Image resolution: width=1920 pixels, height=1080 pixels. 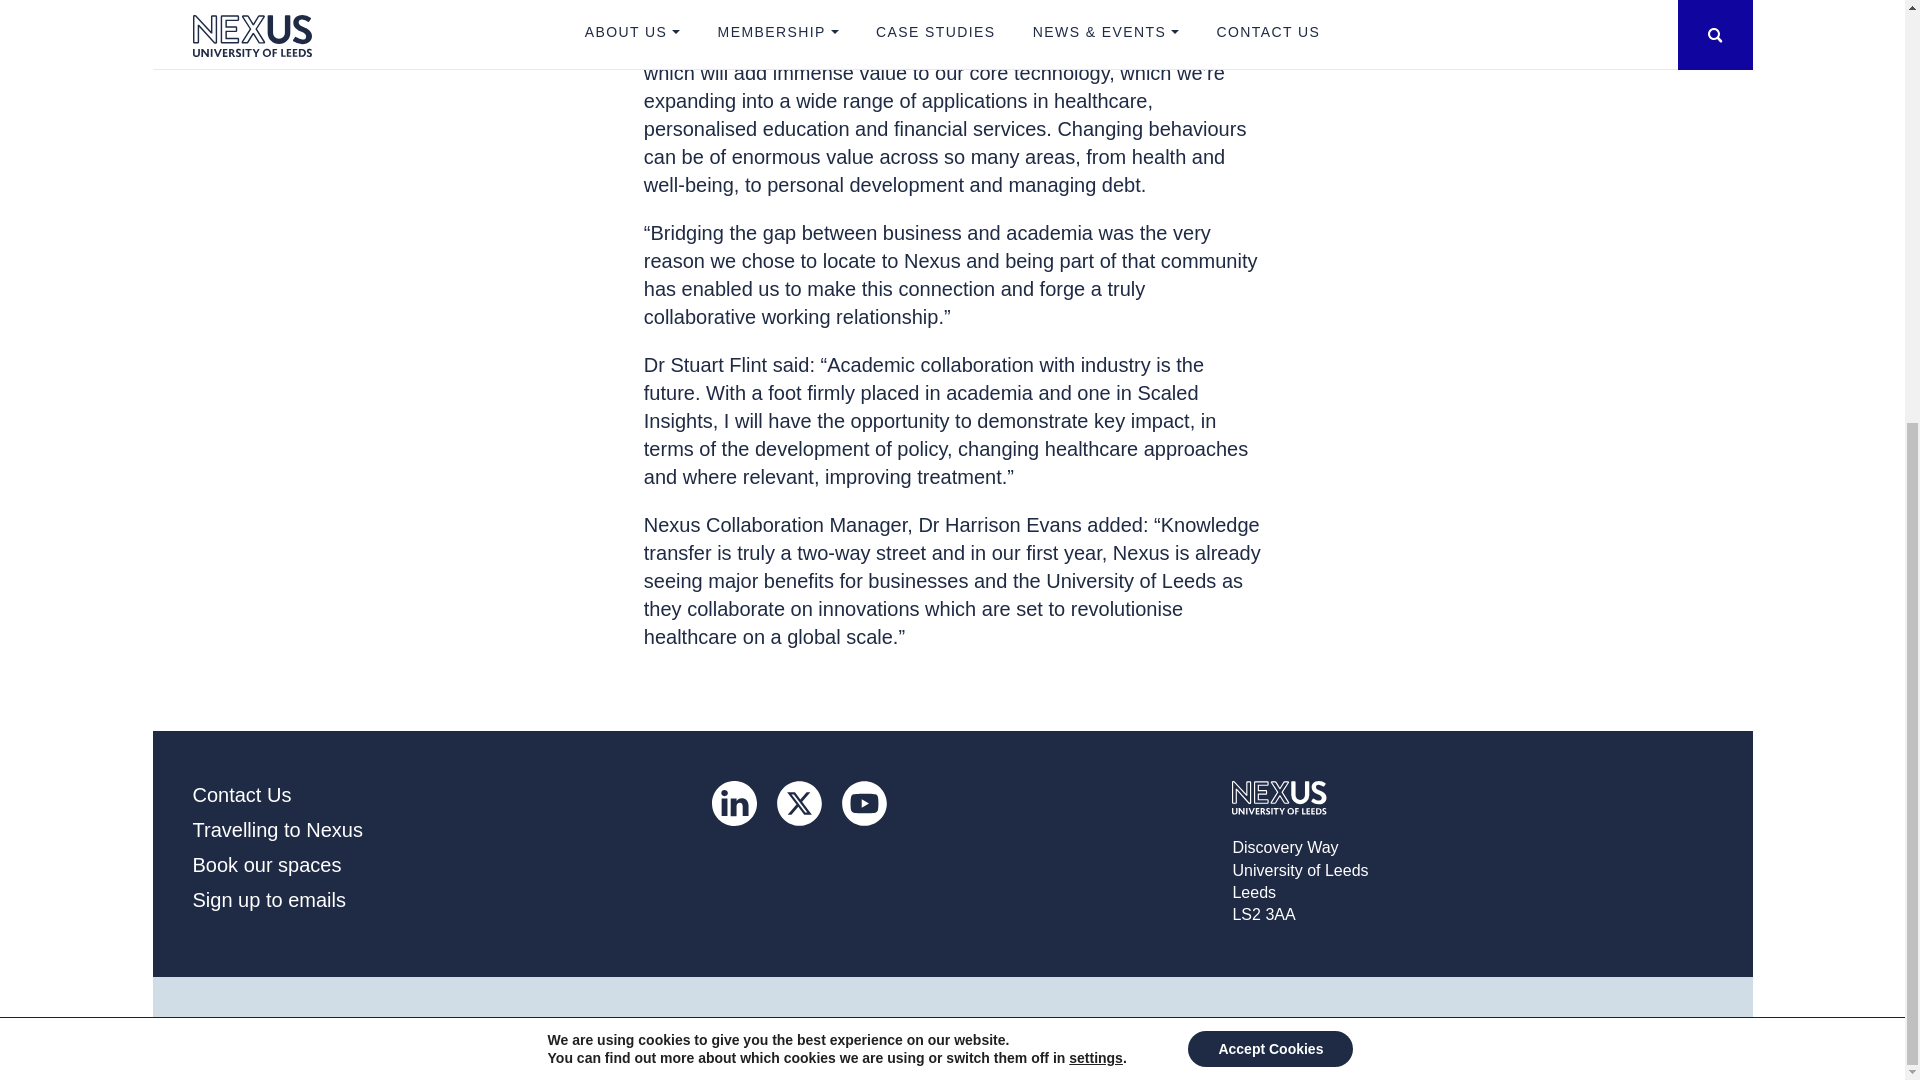 I want to click on settings, so click(x=1096, y=372).